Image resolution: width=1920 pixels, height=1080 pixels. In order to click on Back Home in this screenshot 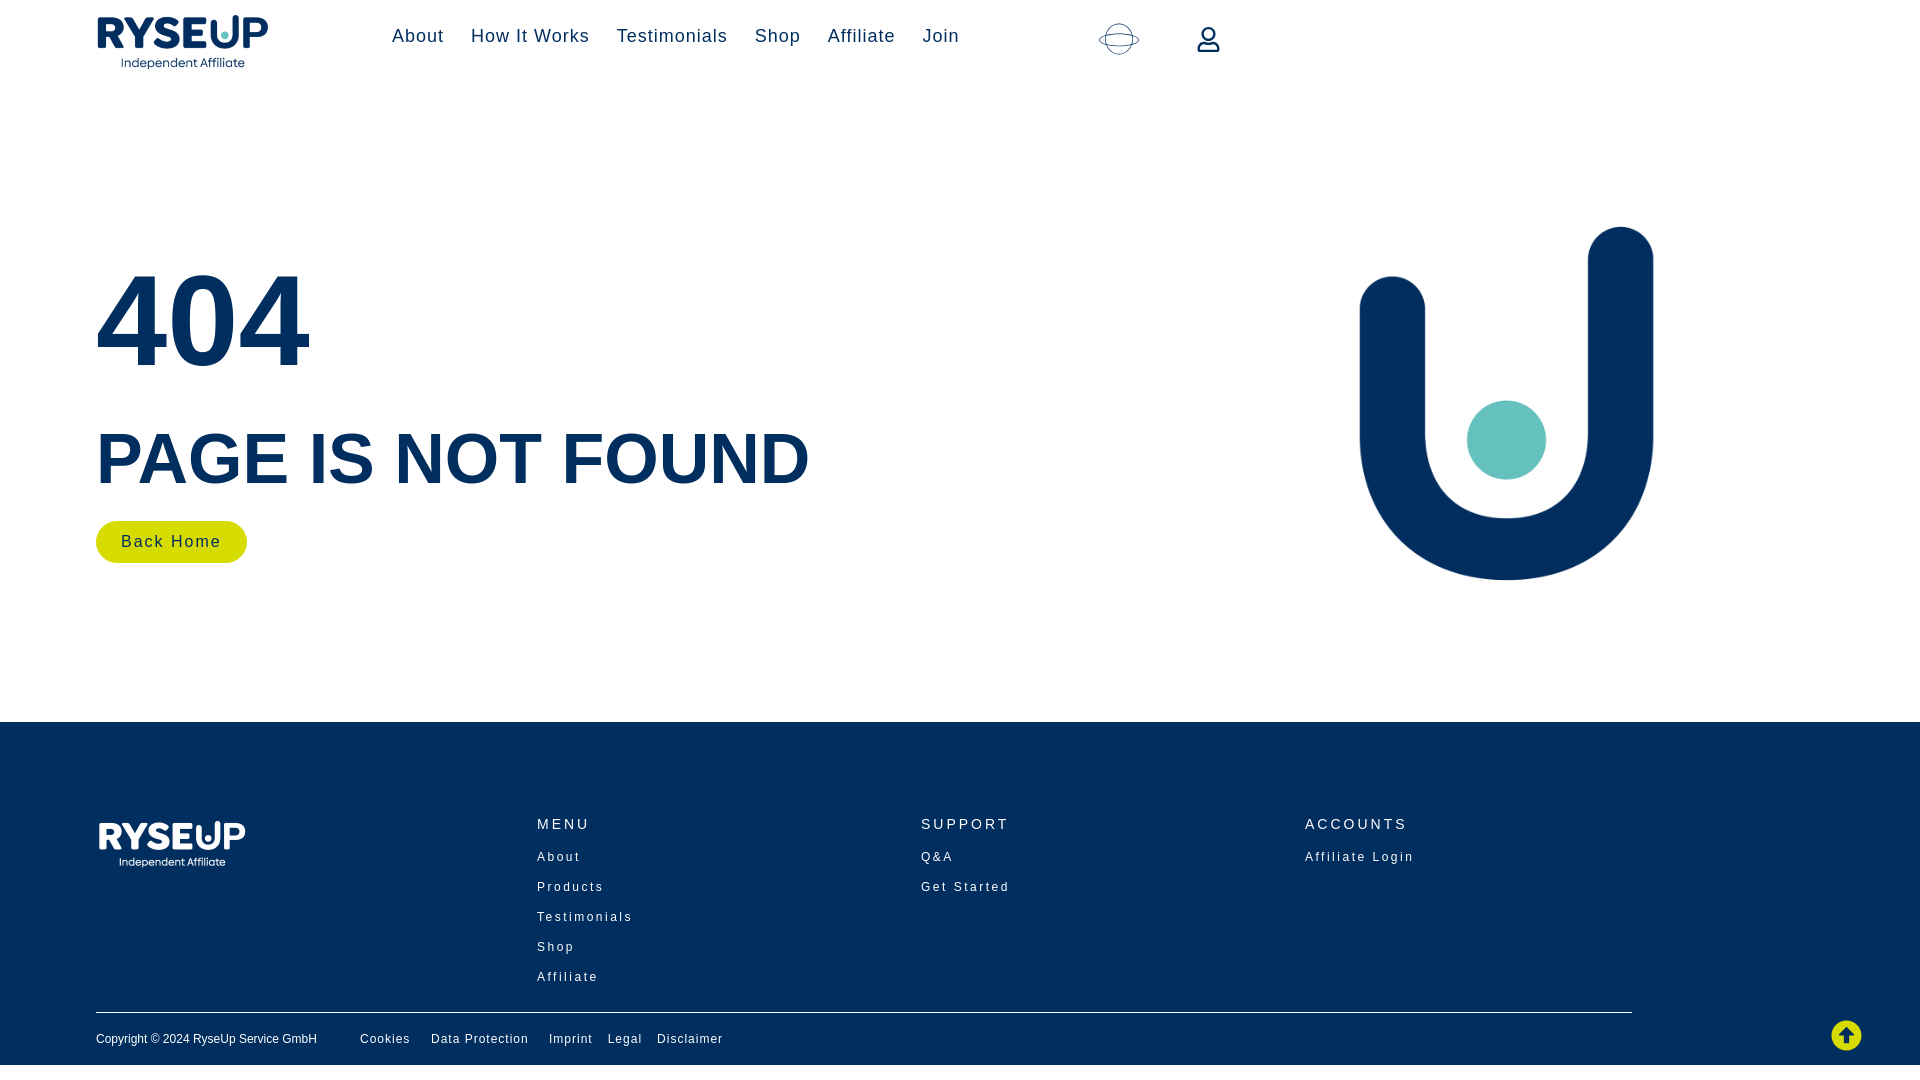, I will do `click(172, 541)`.